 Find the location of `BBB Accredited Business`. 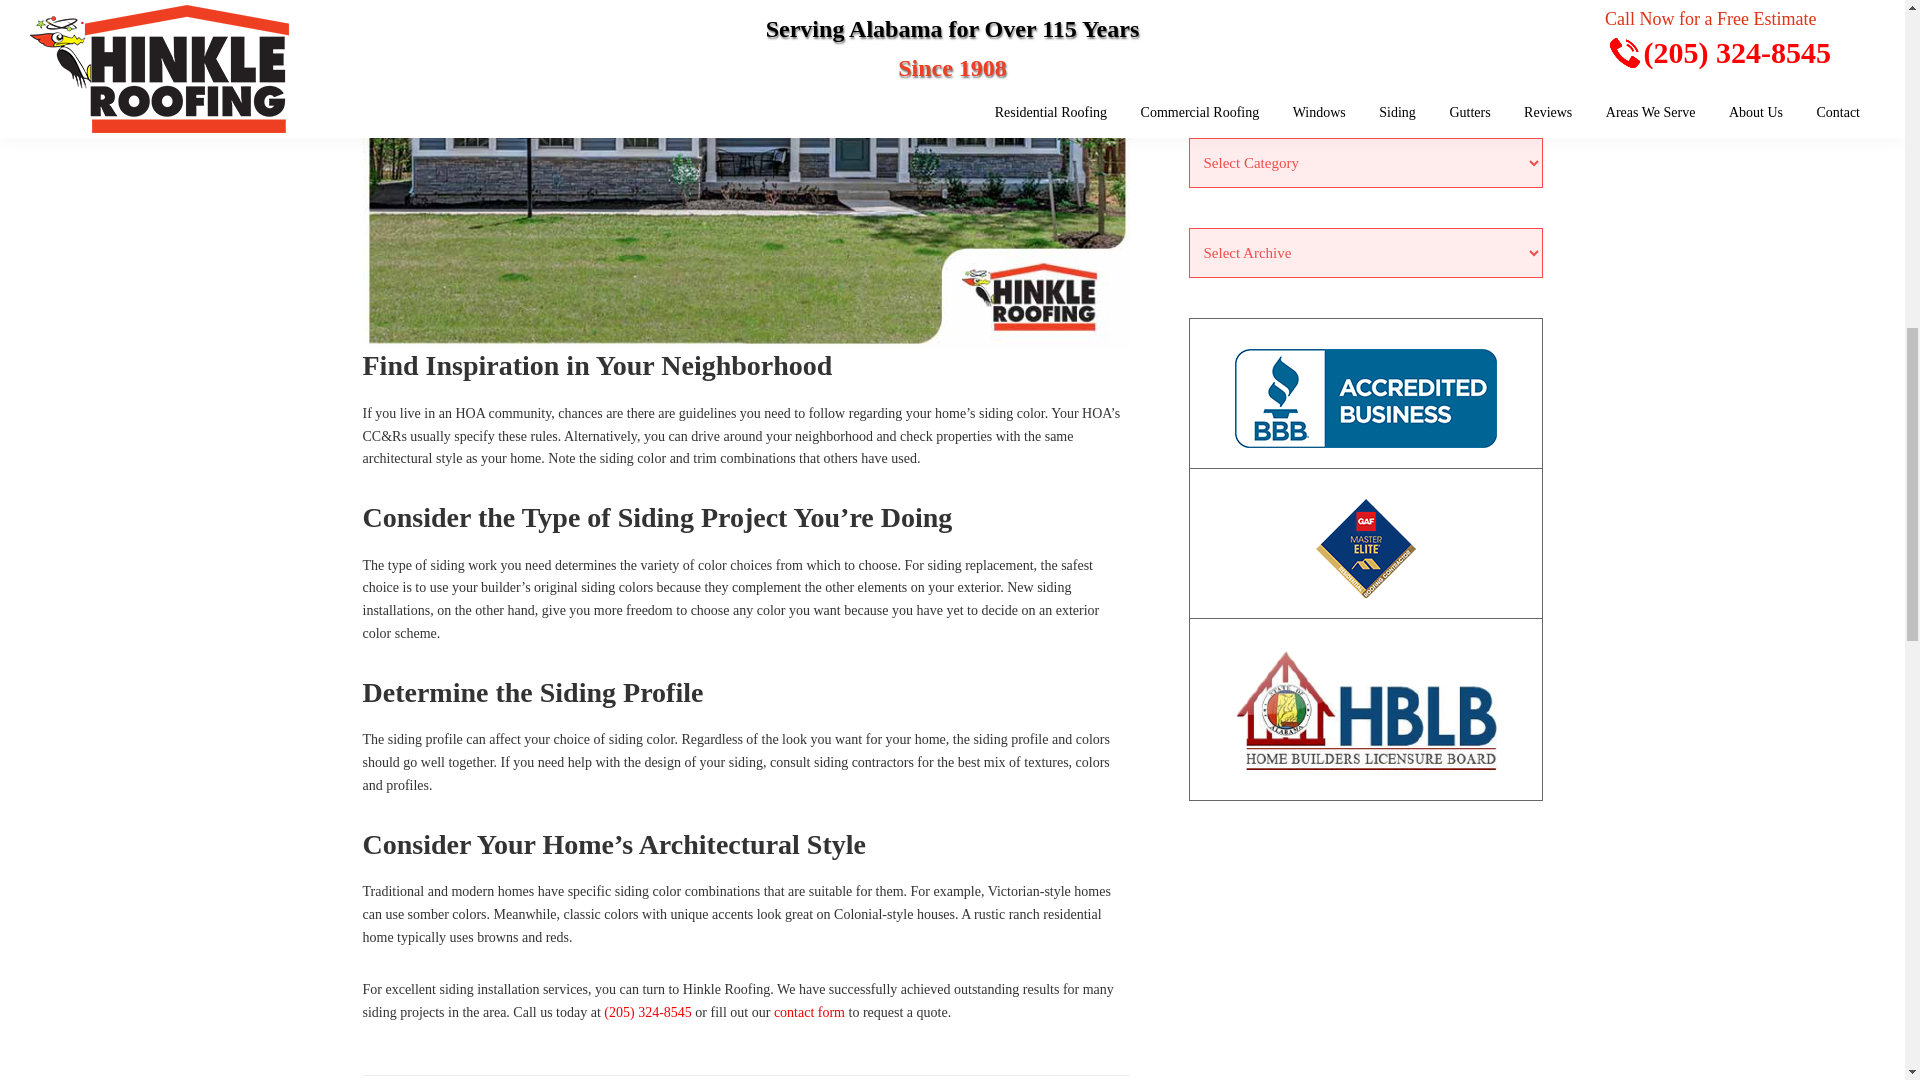

BBB Accredited Business is located at coordinates (1364, 398).